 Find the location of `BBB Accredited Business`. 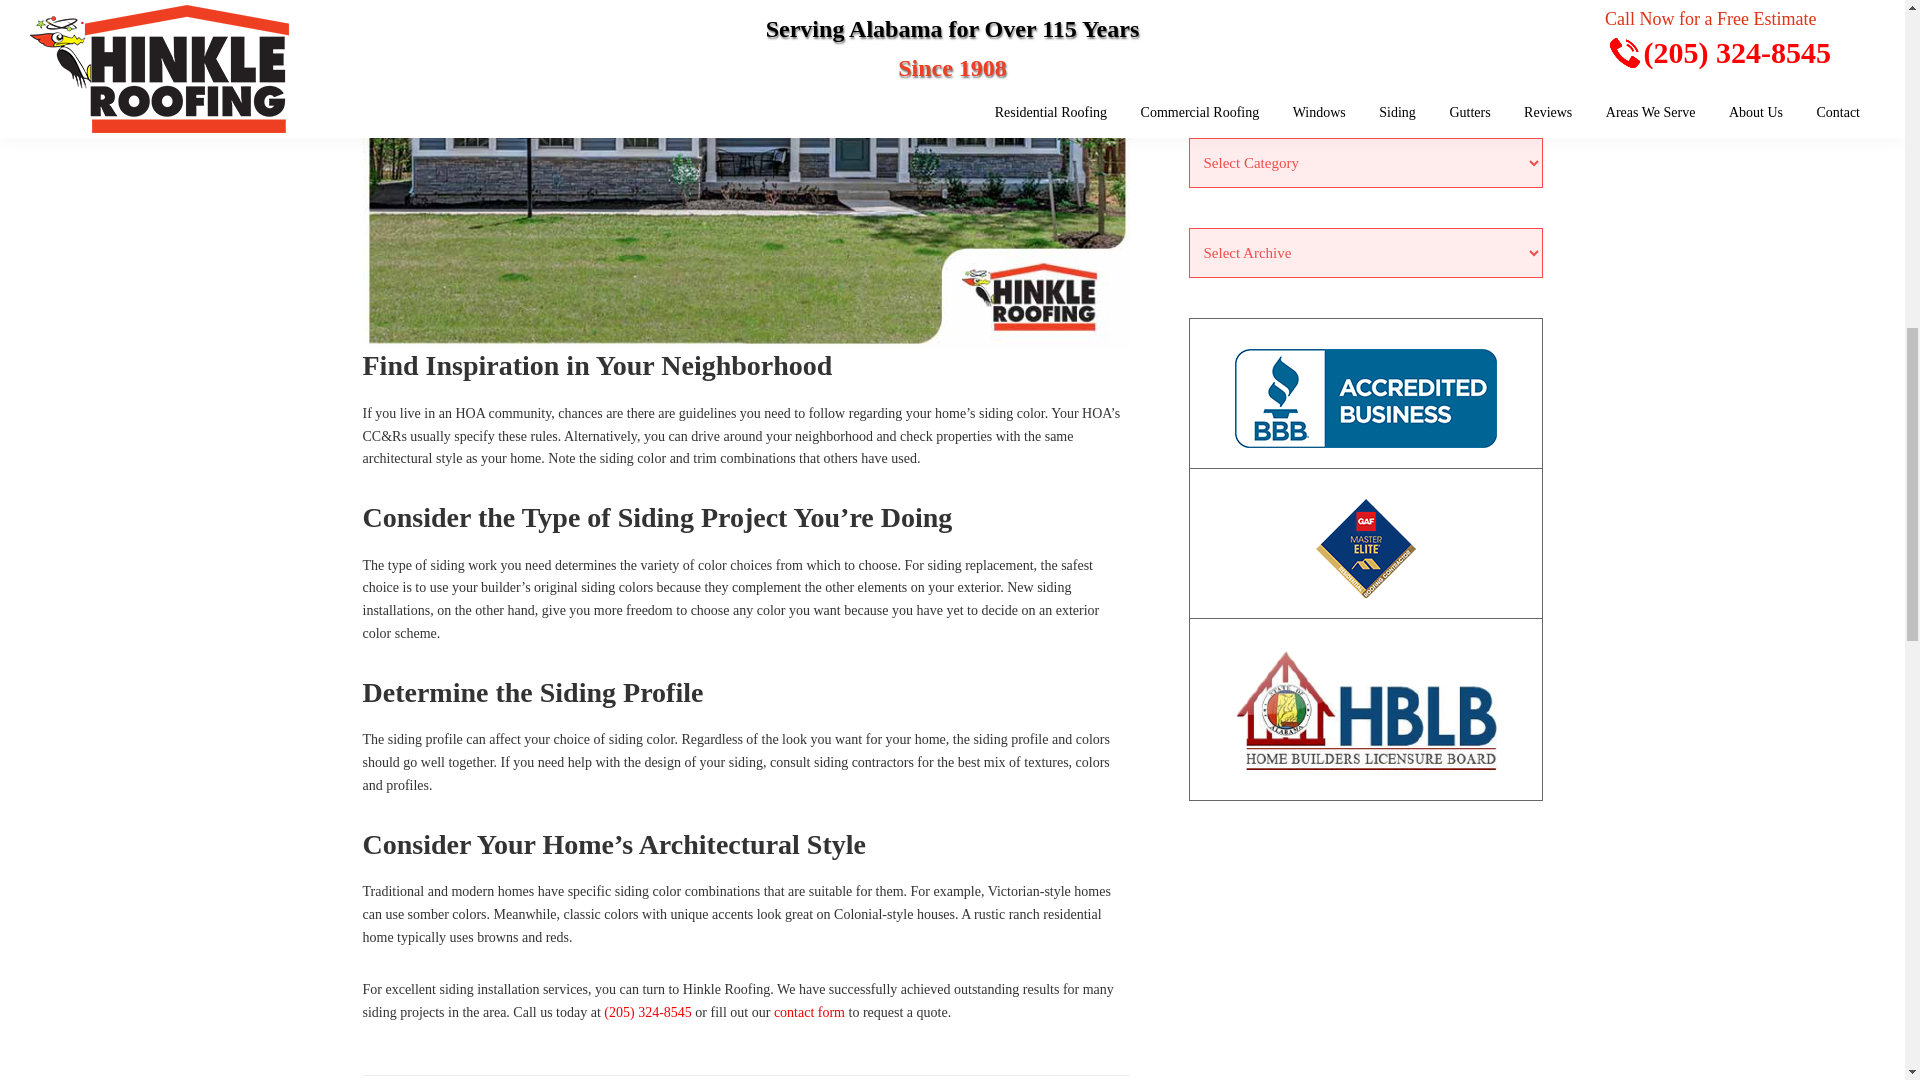

BBB Accredited Business is located at coordinates (1364, 398).